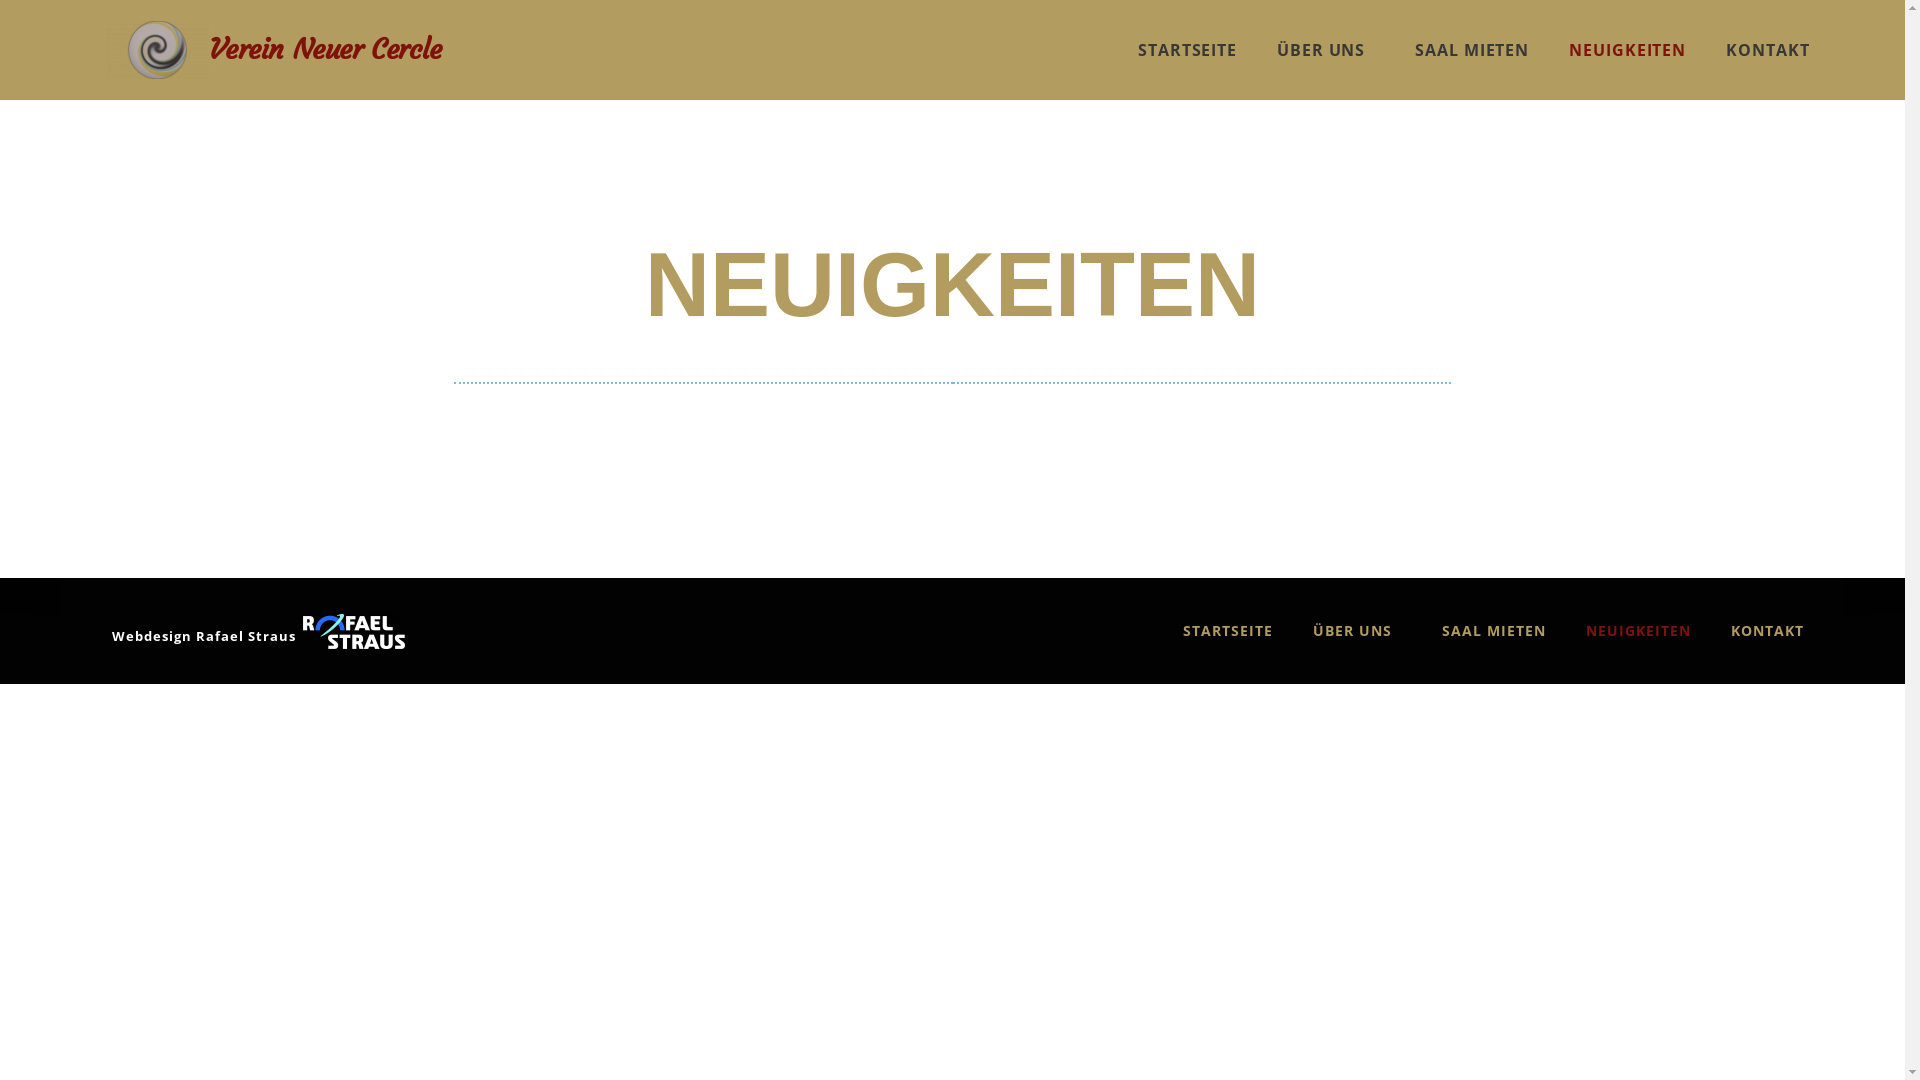 Image resolution: width=1920 pixels, height=1080 pixels. What do you see at coordinates (1472, 50) in the screenshot?
I see `SAAL MIETEN` at bounding box center [1472, 50].